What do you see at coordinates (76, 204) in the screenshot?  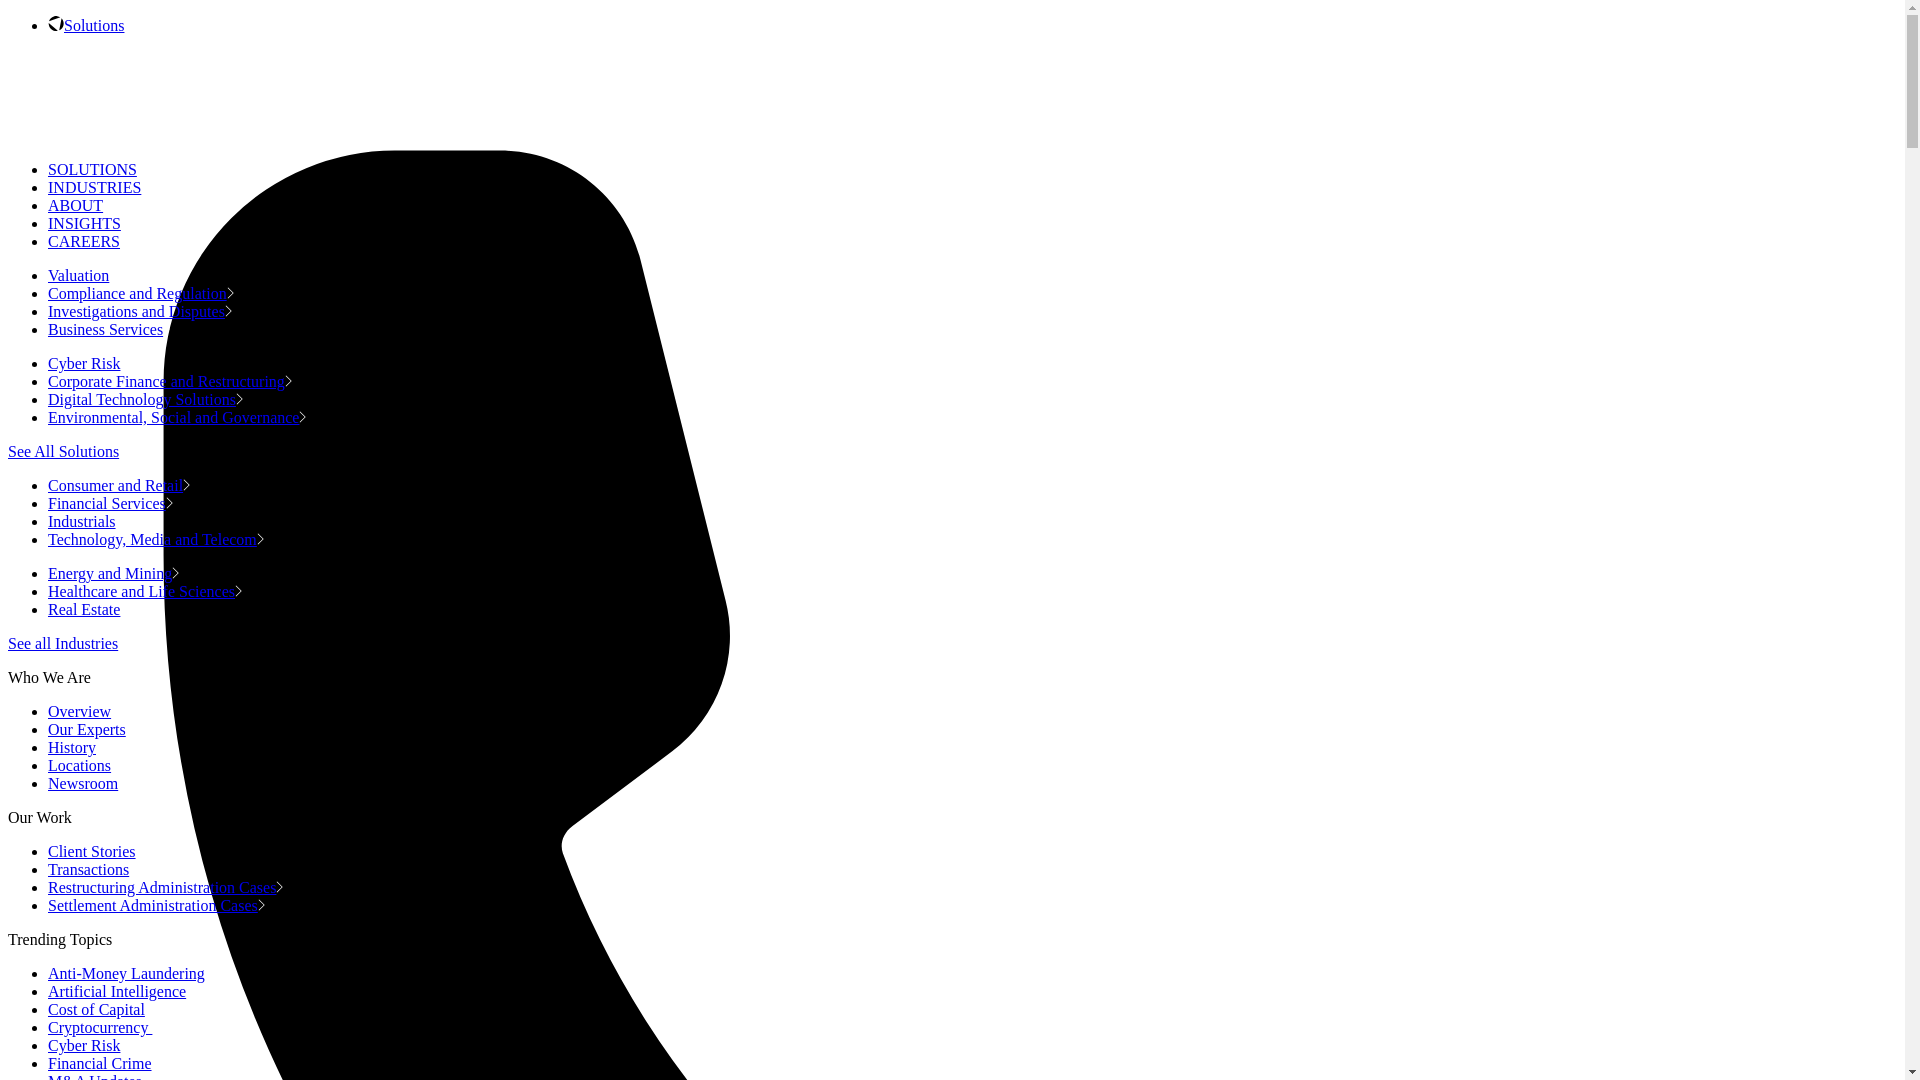 I see `ABOUT` at bounding box center [76, 204].